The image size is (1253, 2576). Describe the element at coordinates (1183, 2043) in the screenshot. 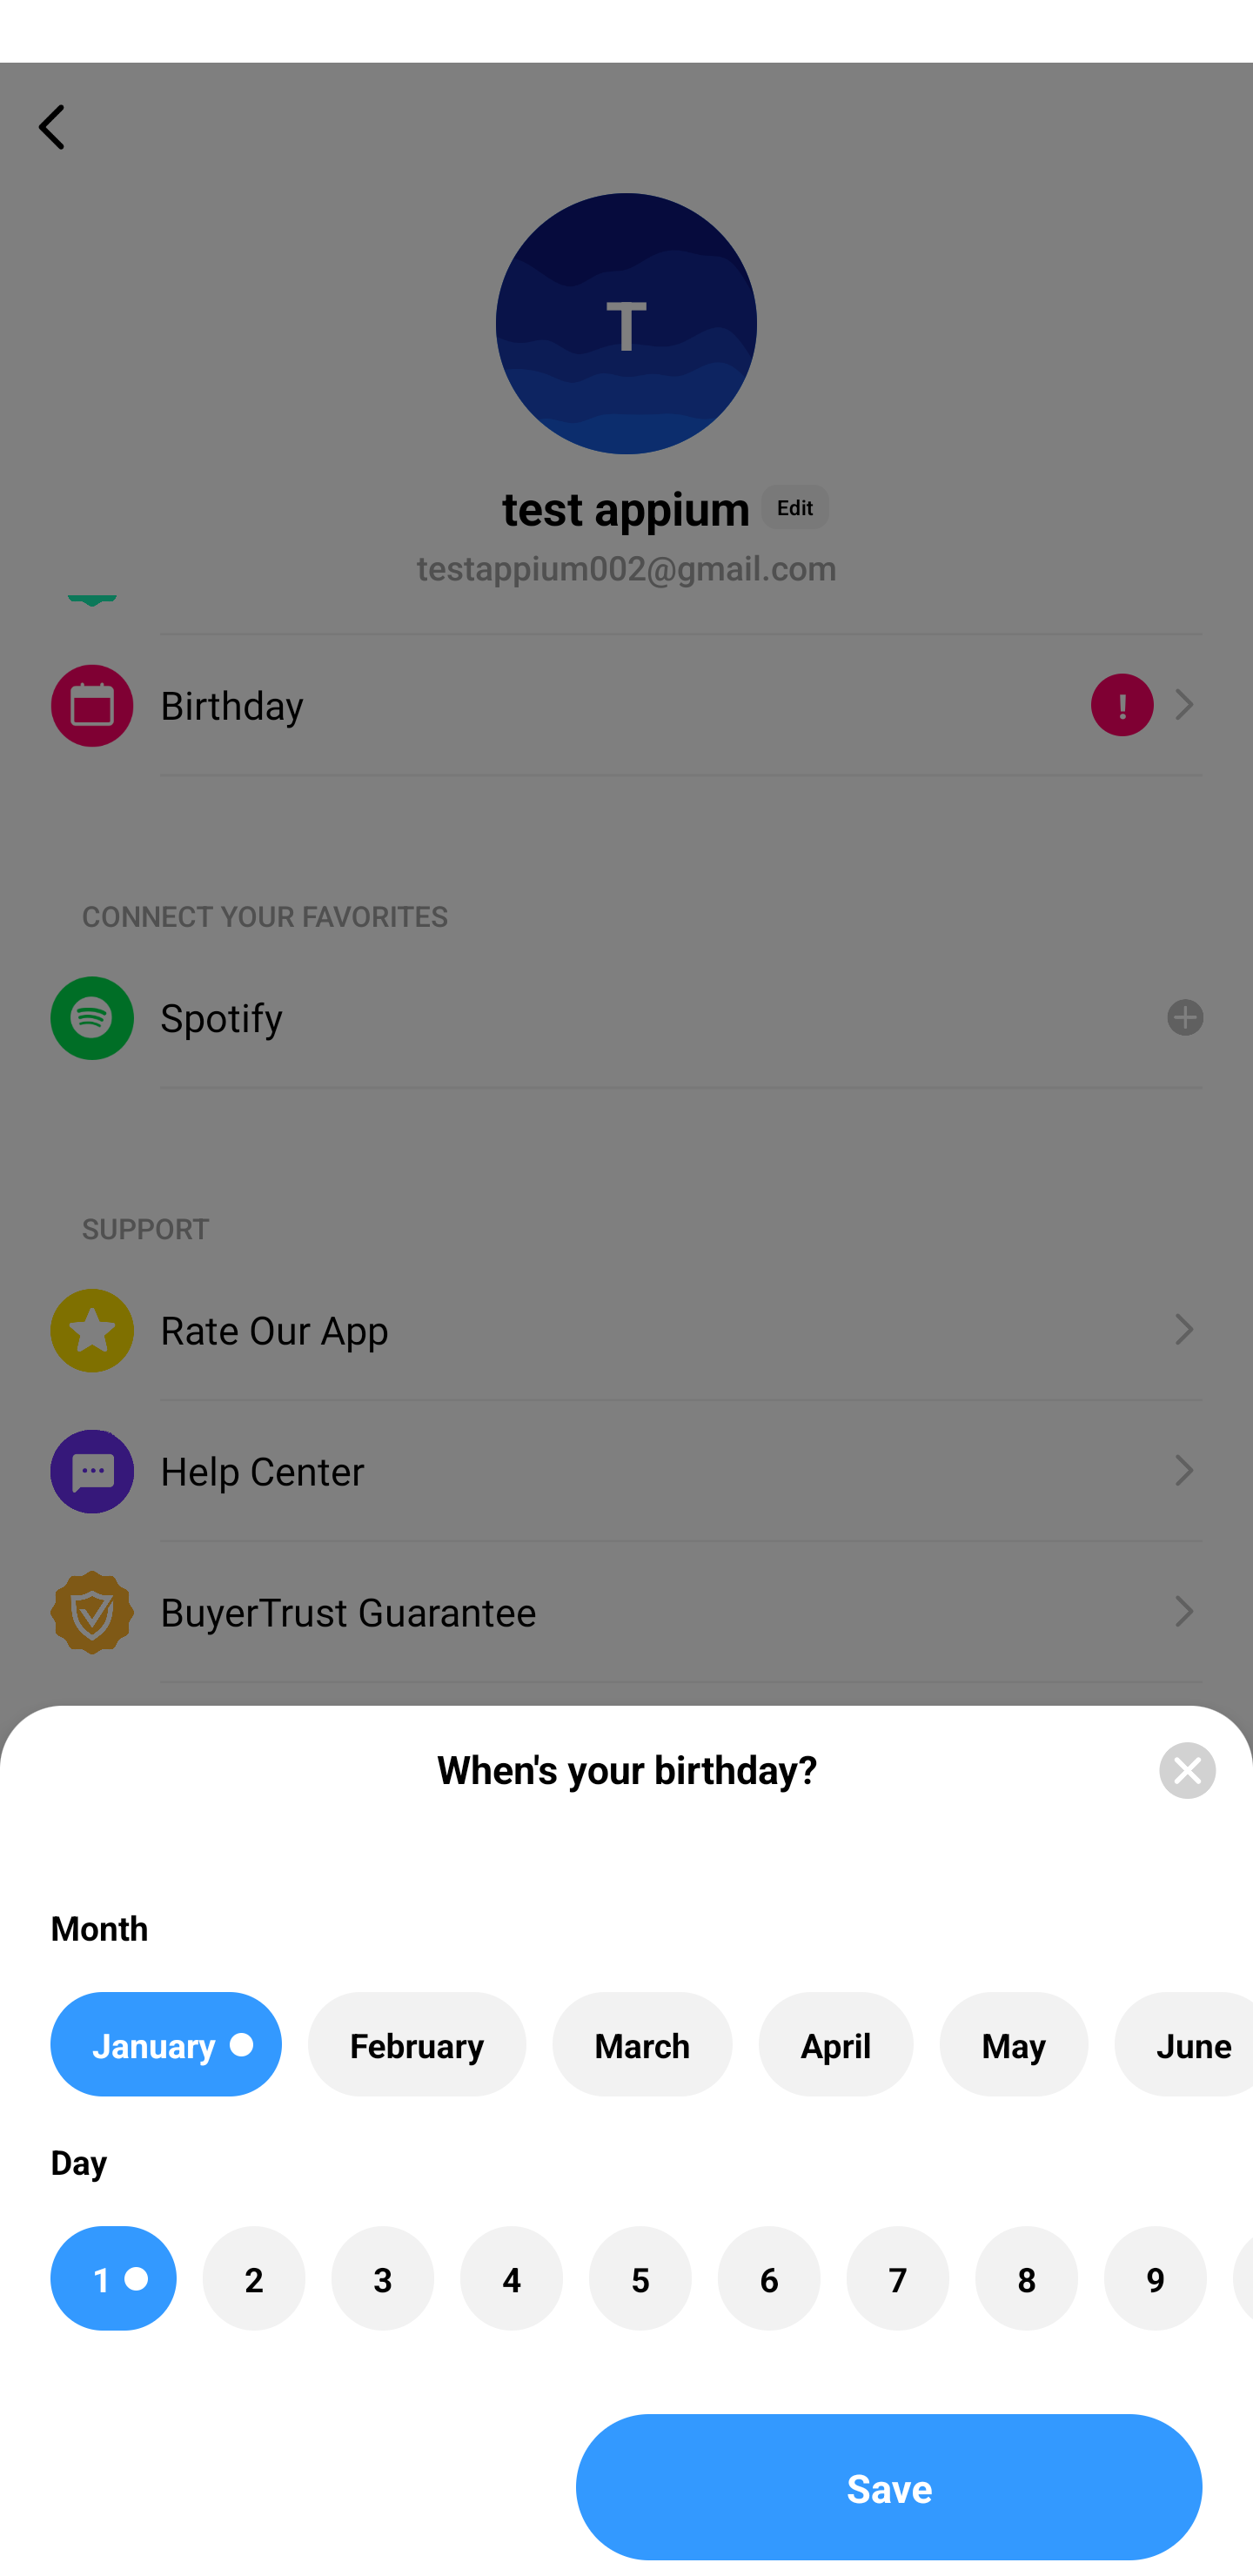

I see `June` at that location.